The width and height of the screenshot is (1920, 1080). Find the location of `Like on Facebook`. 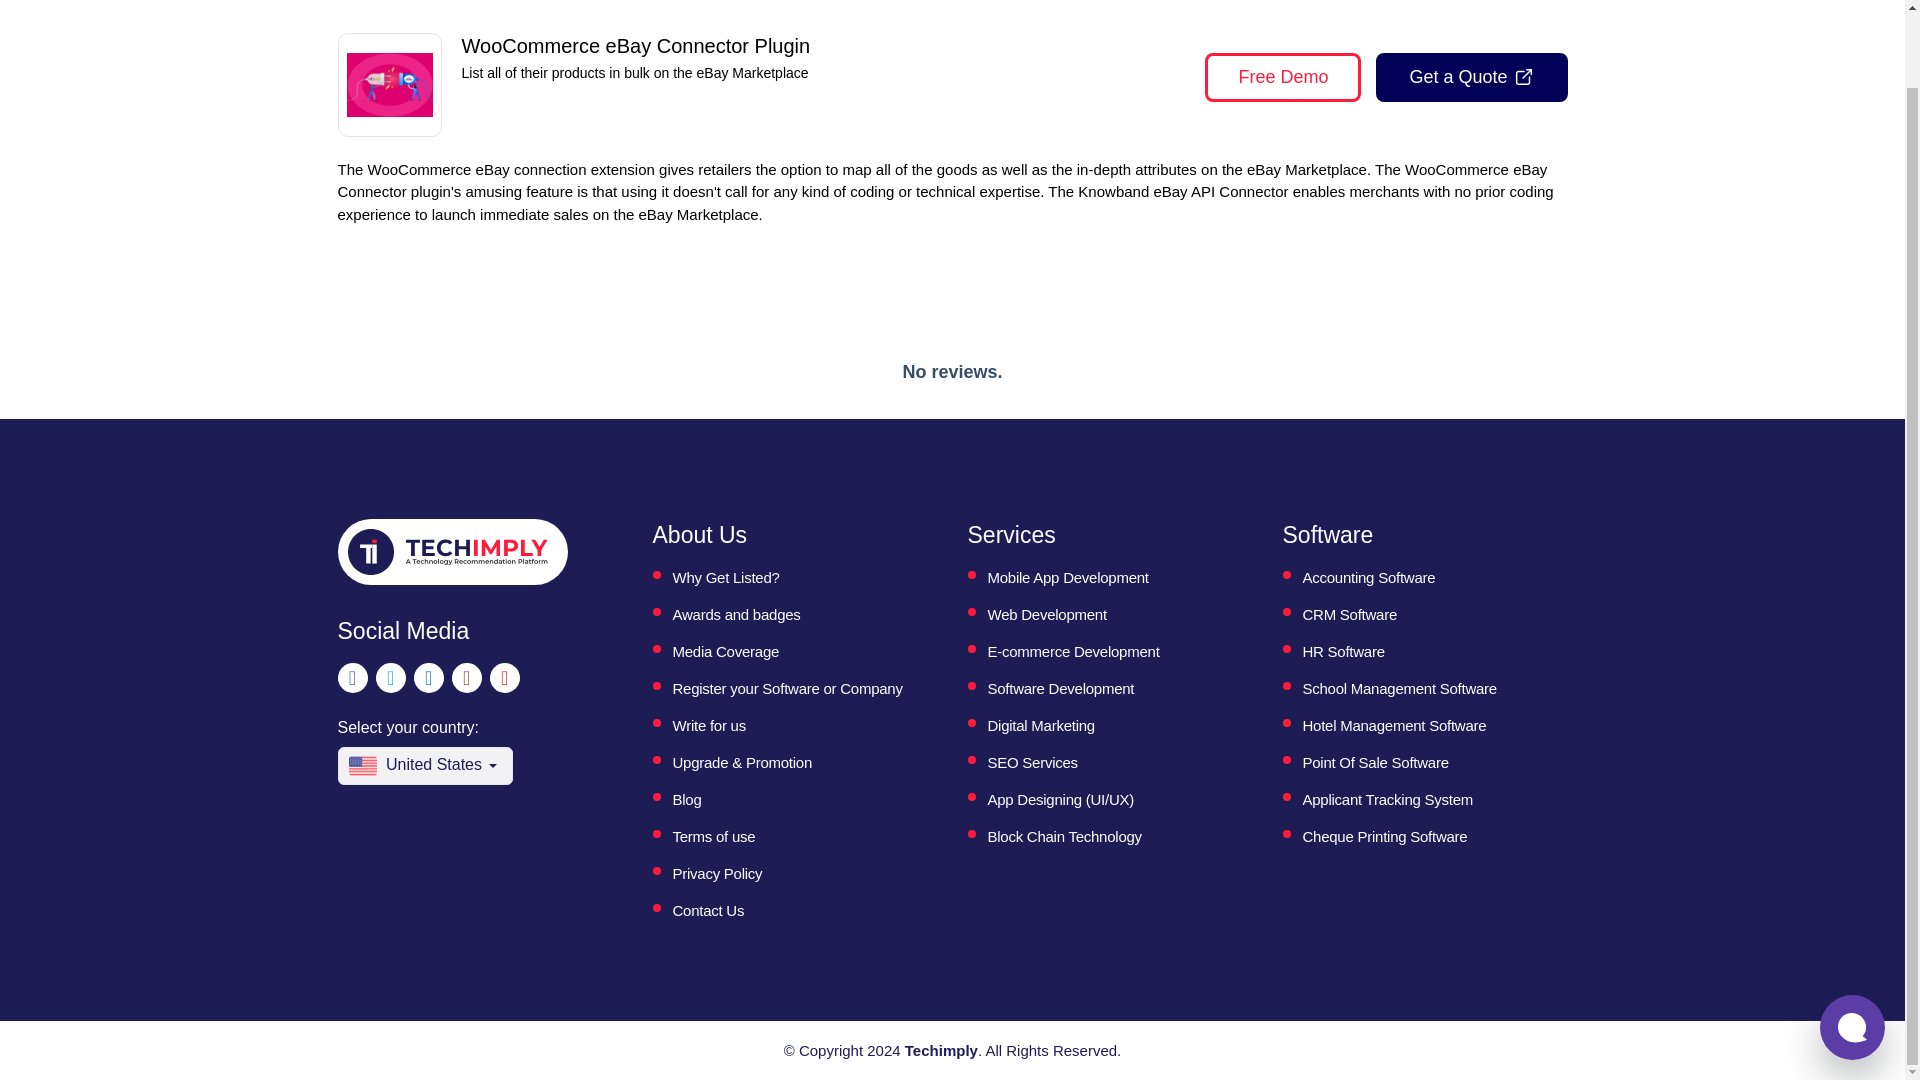

Like on Facebook is located at coordinates (352, 678).